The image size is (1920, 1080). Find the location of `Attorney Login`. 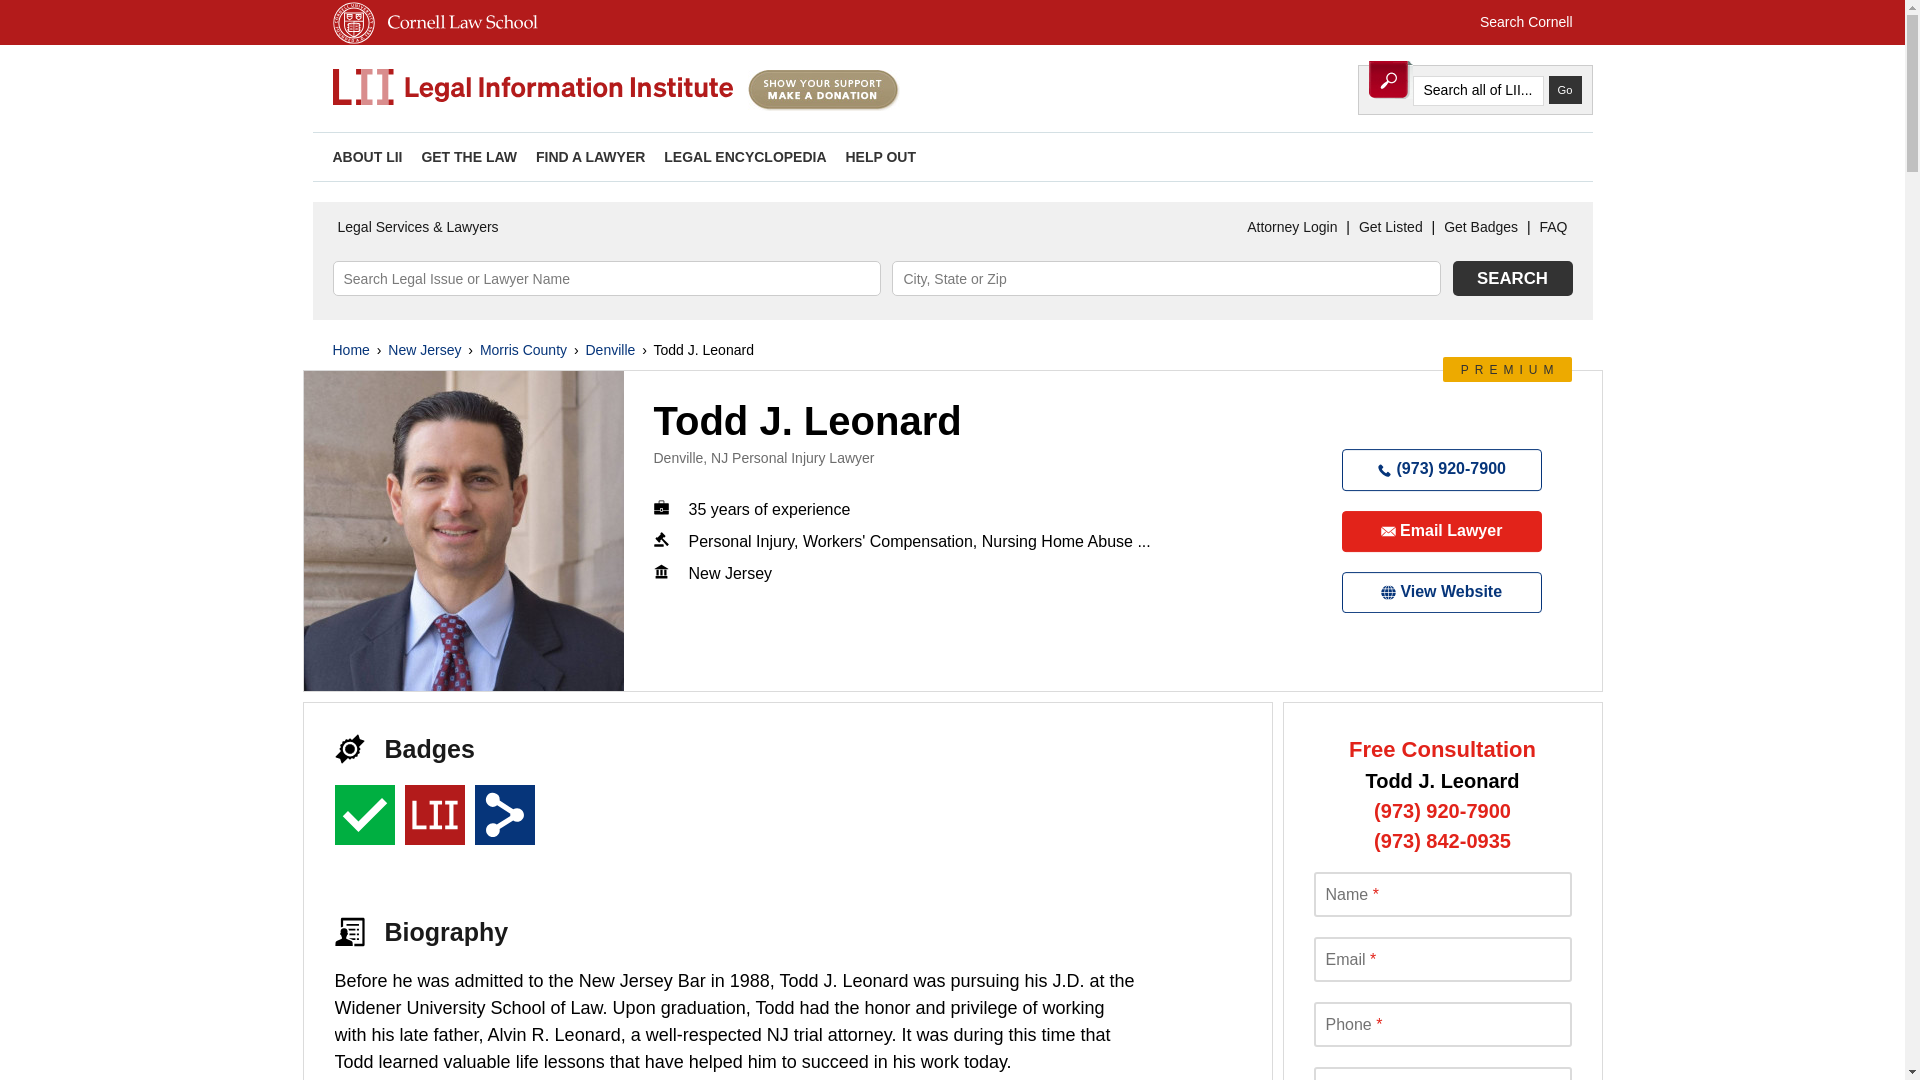

Attorney Login is located at coordinates (1292, 227).